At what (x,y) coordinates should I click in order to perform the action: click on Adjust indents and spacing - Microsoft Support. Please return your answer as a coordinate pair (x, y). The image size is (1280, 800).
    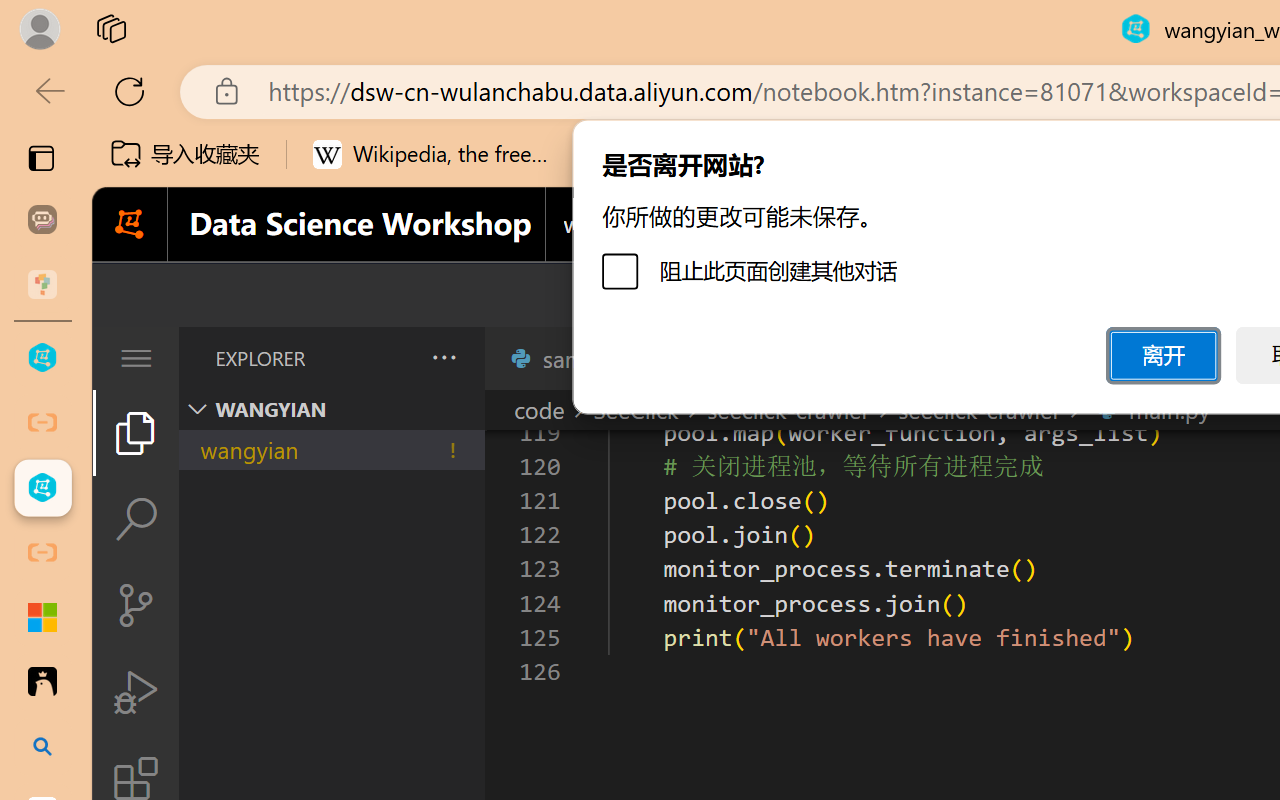
    Looking at the image, I should click on (42, 617).